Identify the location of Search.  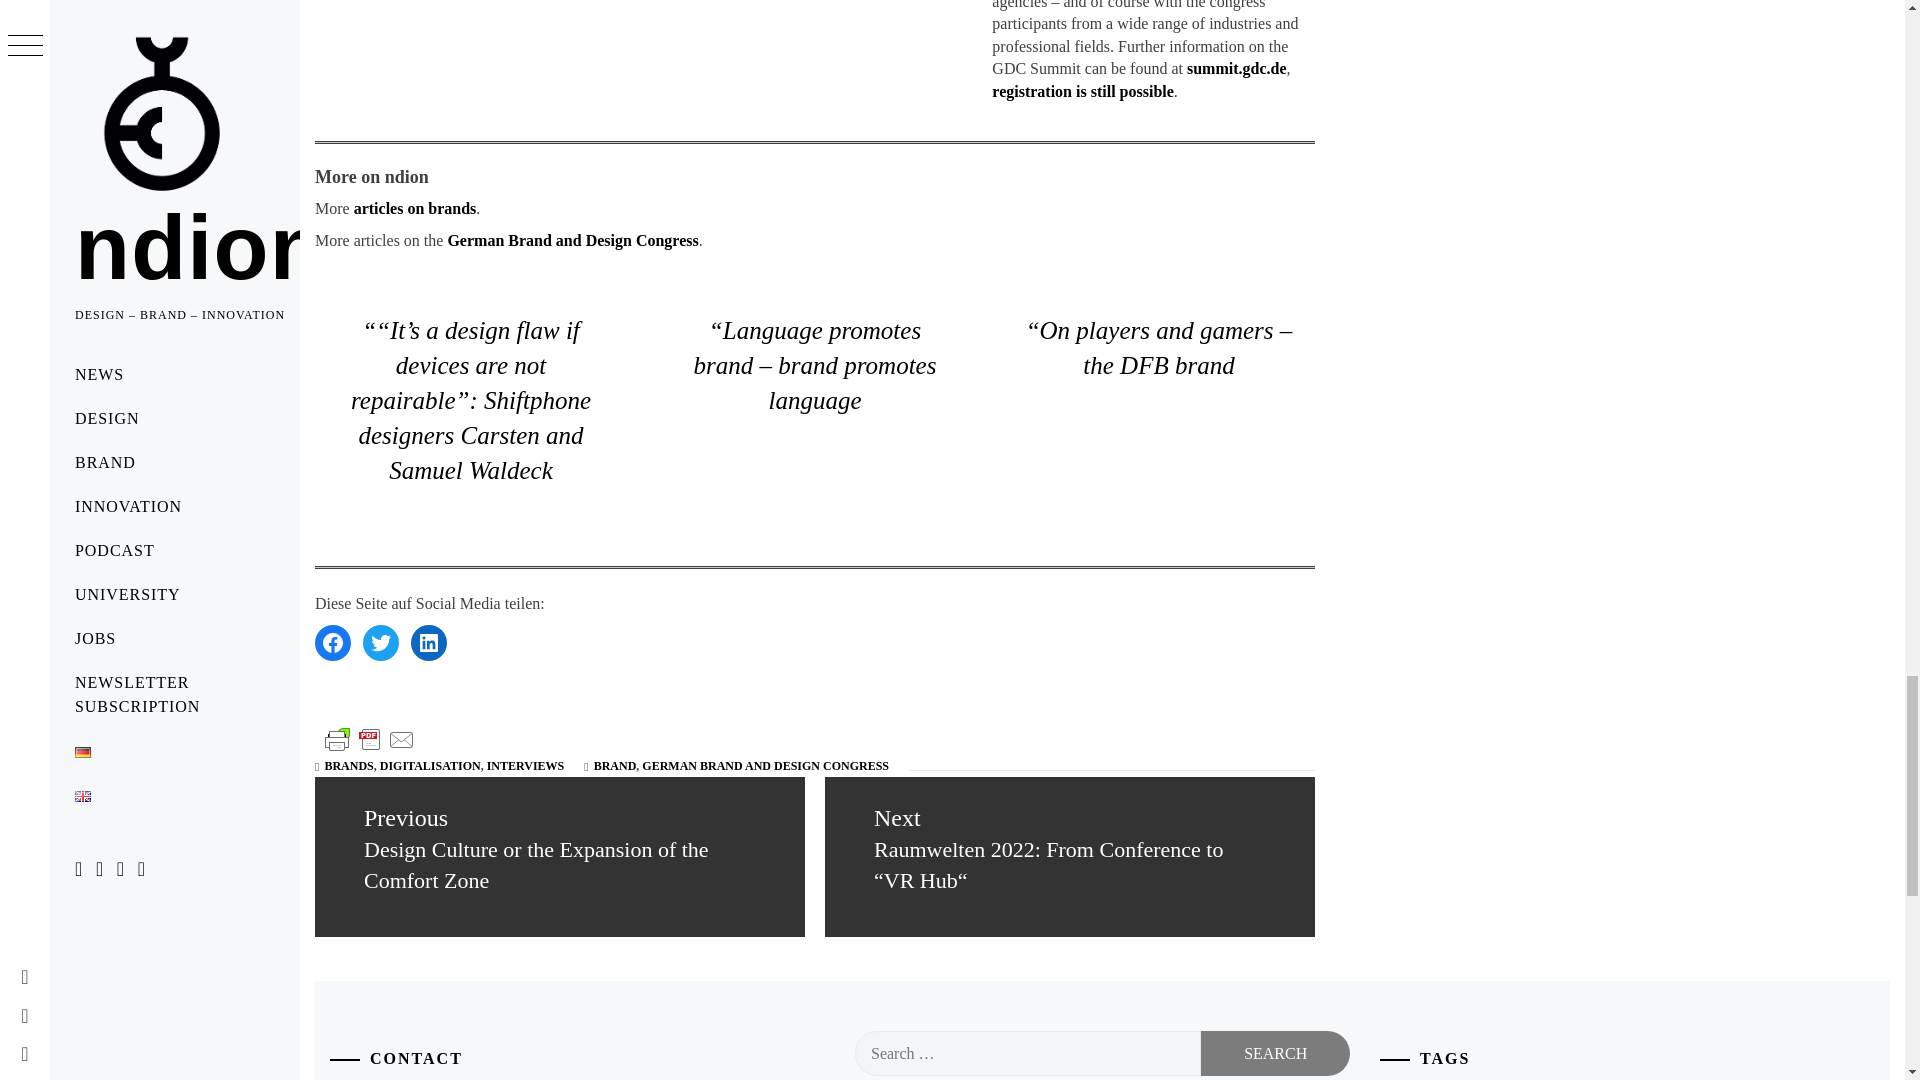
(1275, 1053).